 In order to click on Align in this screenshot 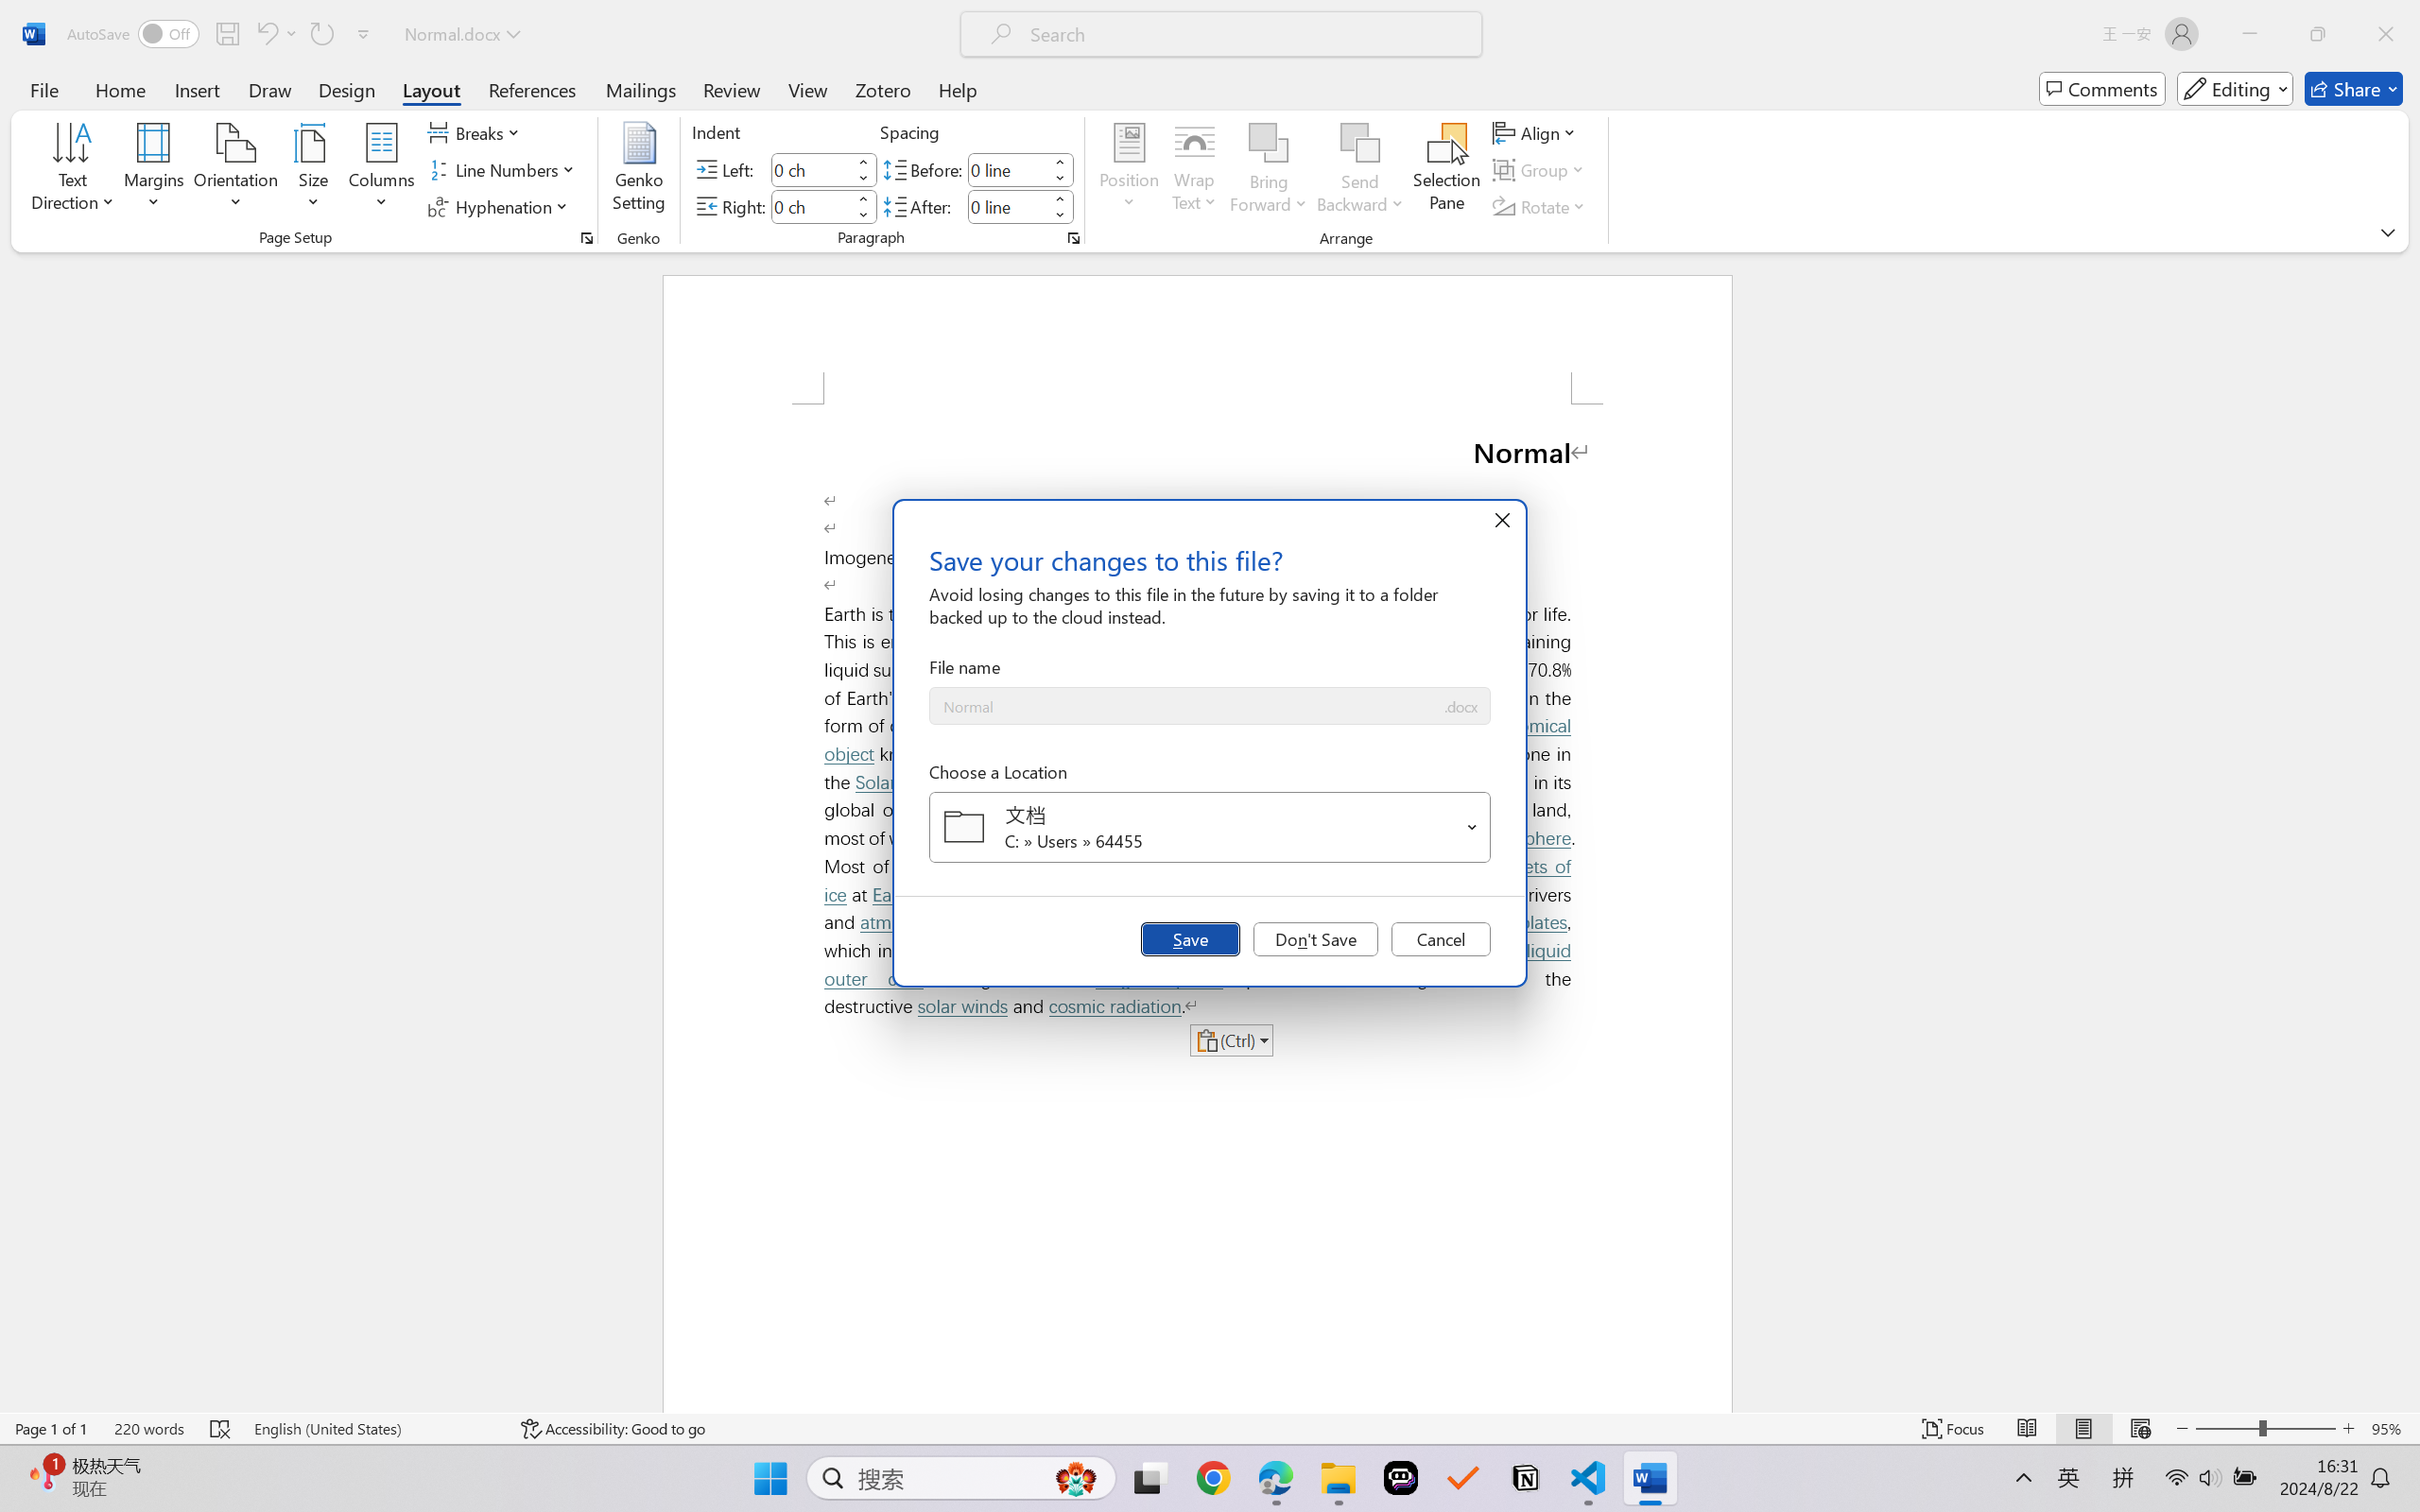, I will do `click(1536, 132)`.